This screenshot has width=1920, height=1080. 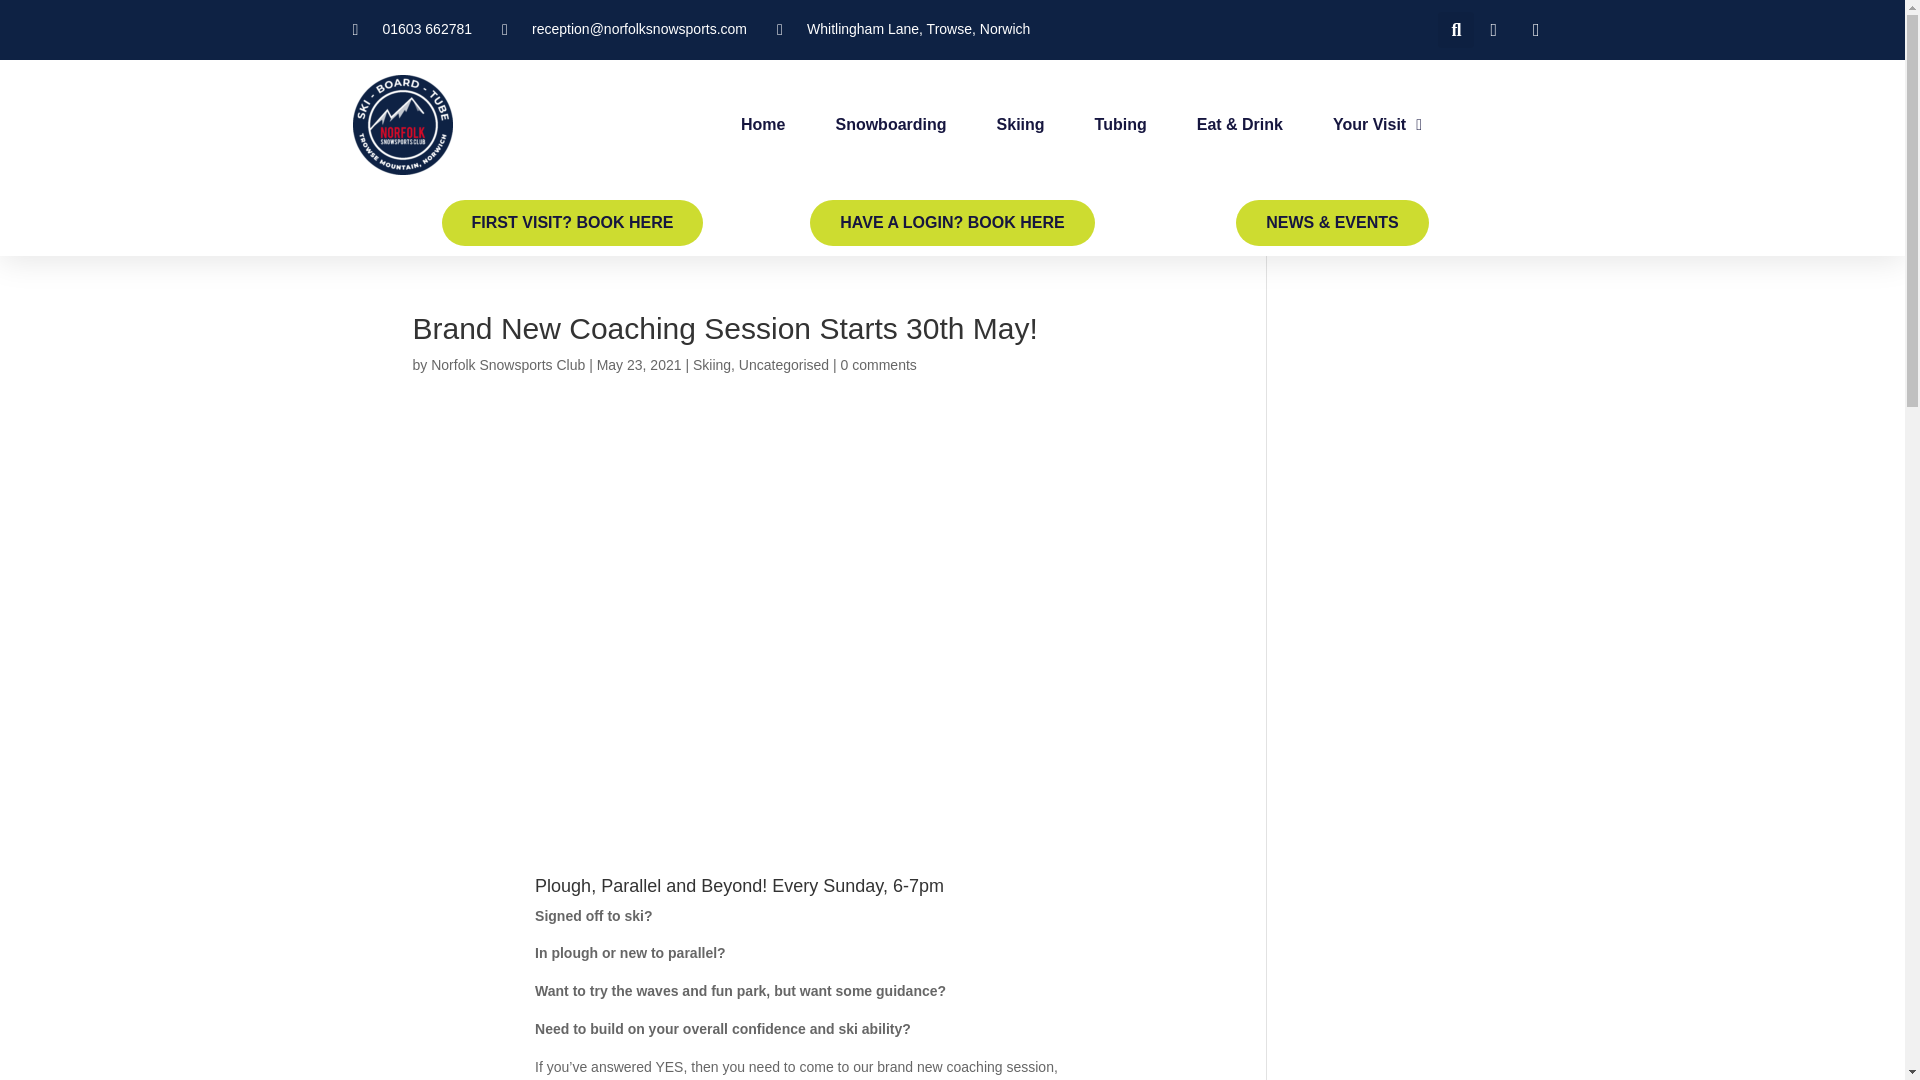 I want to click on FIRST VISIT? BOOK HERE, so click(x=572, y=222).